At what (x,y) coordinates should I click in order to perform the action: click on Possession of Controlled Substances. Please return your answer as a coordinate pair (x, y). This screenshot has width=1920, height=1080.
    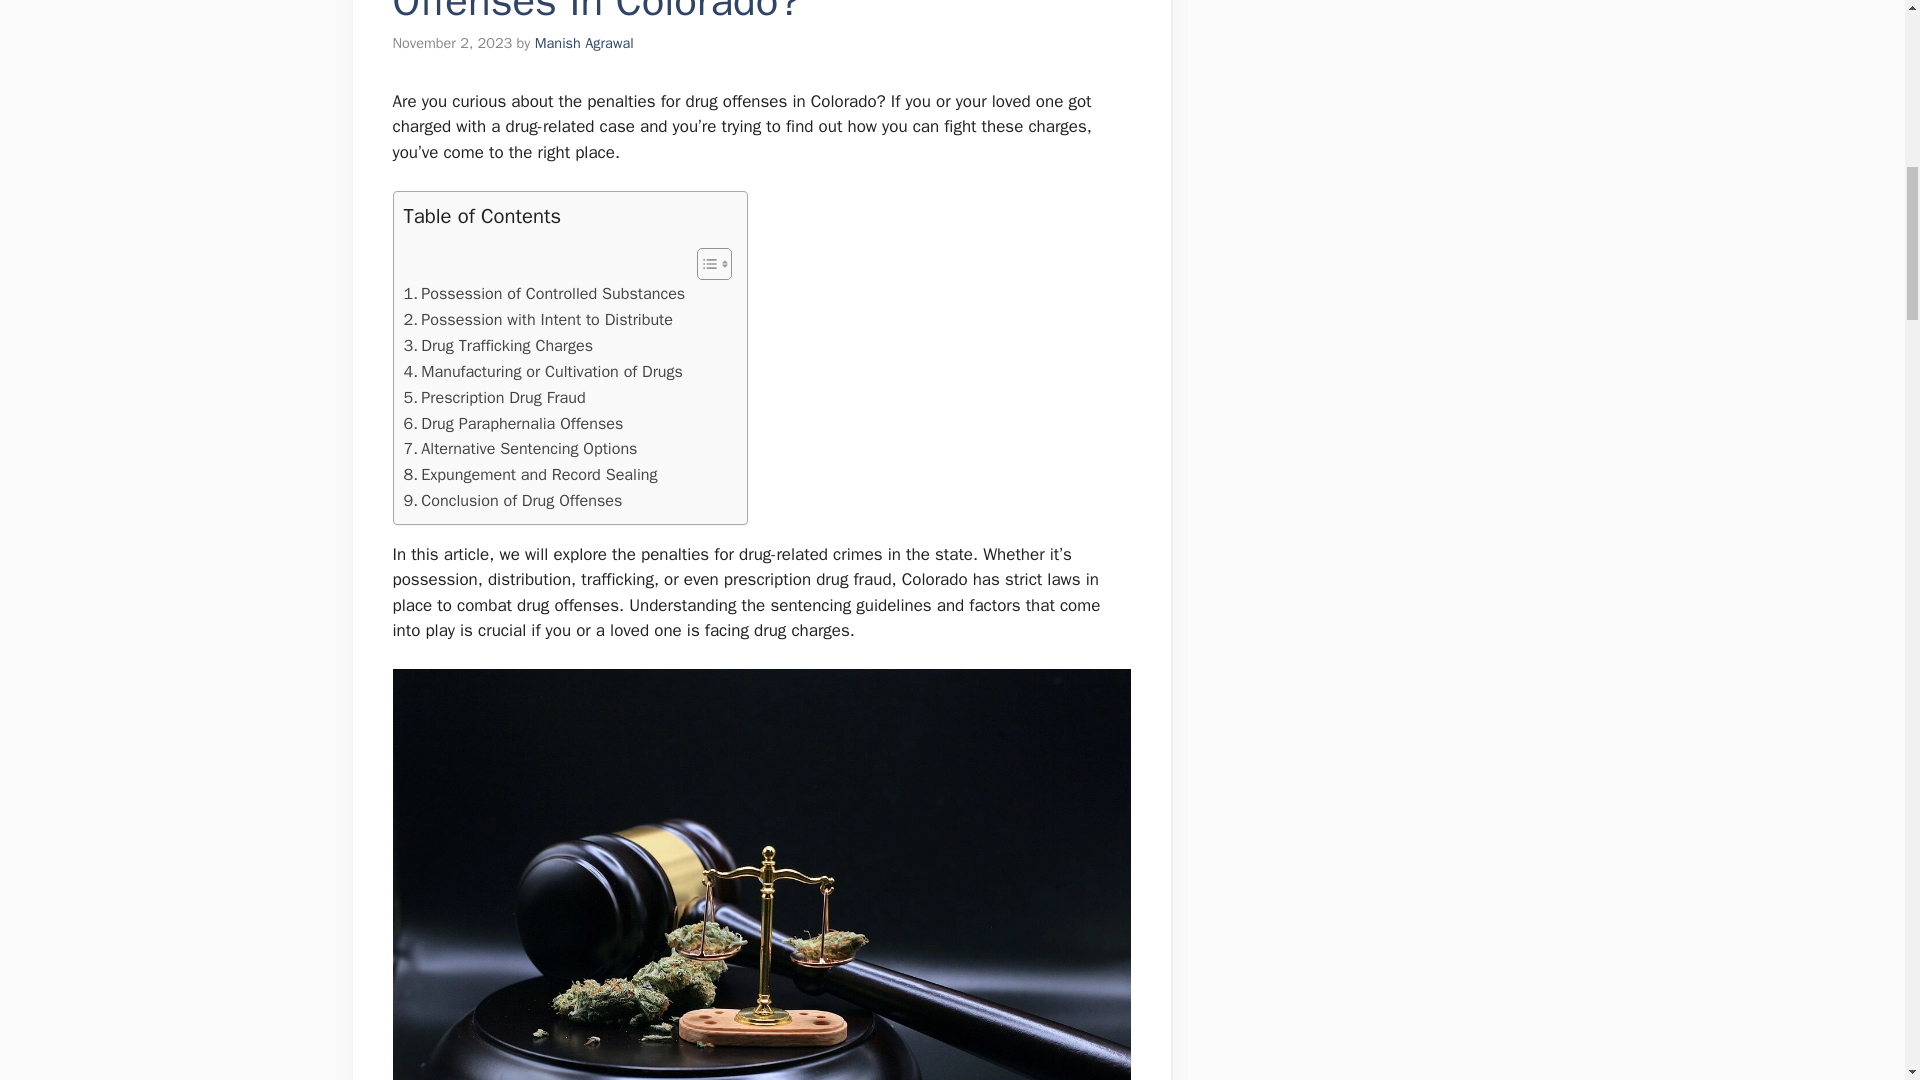
    Looking at the image, I should click on (544, 293).